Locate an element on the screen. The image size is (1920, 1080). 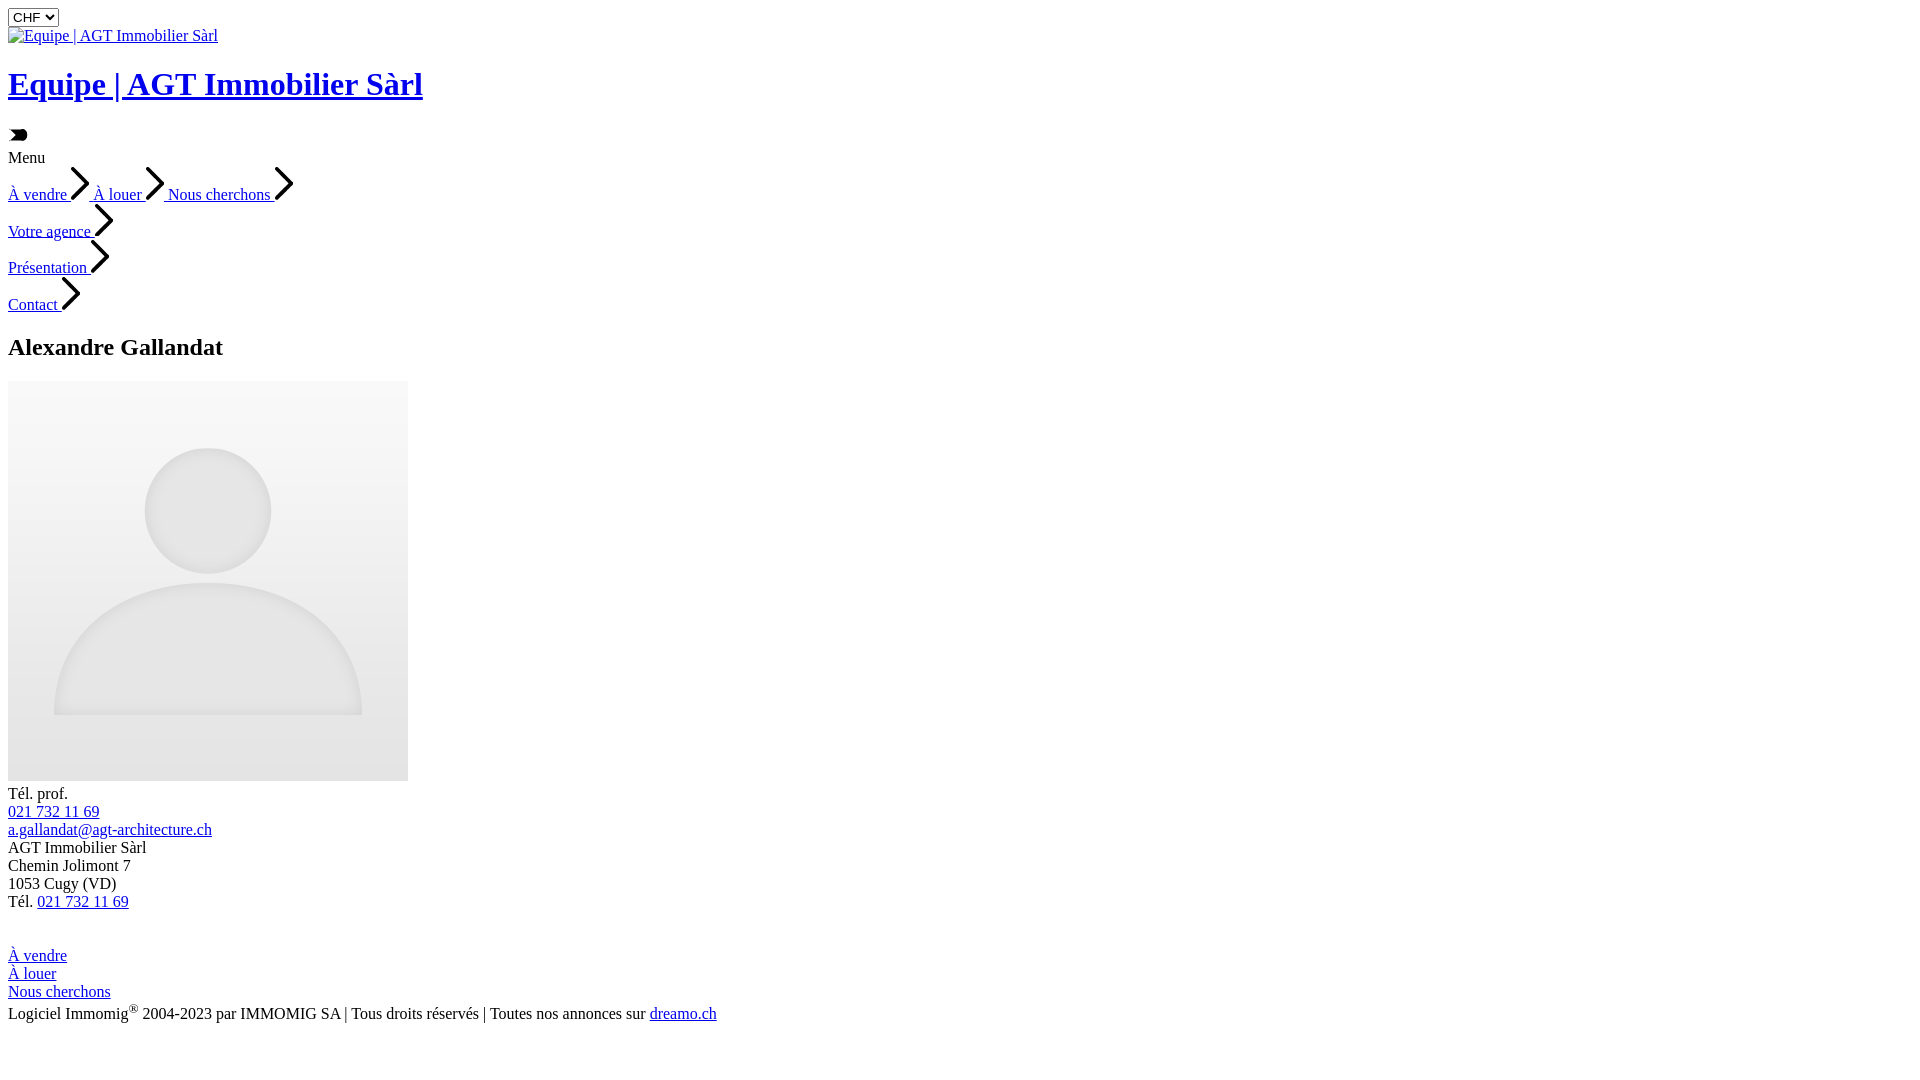
021 732 11 69 is located at coordinates (54, 812).